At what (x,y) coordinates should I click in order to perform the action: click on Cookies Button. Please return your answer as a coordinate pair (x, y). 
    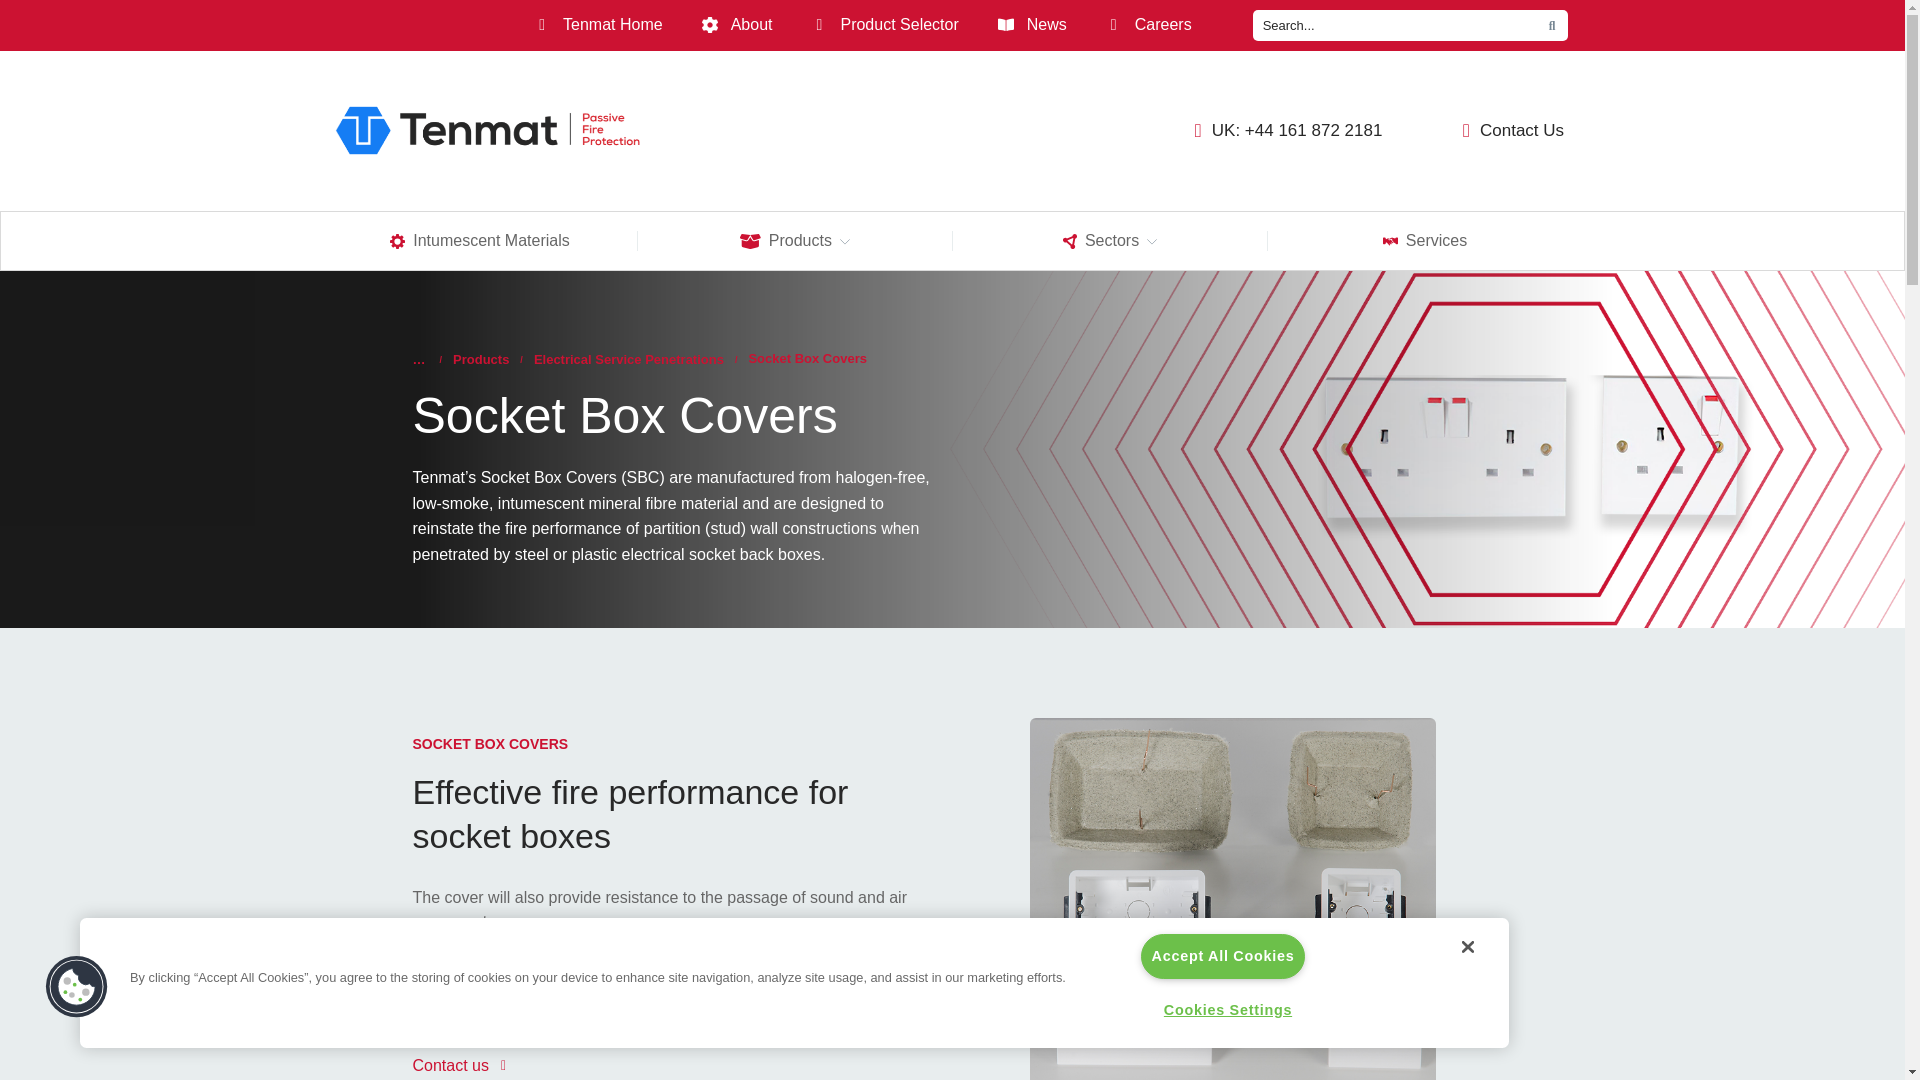
    Looking at the image, I should click on (76, 986).